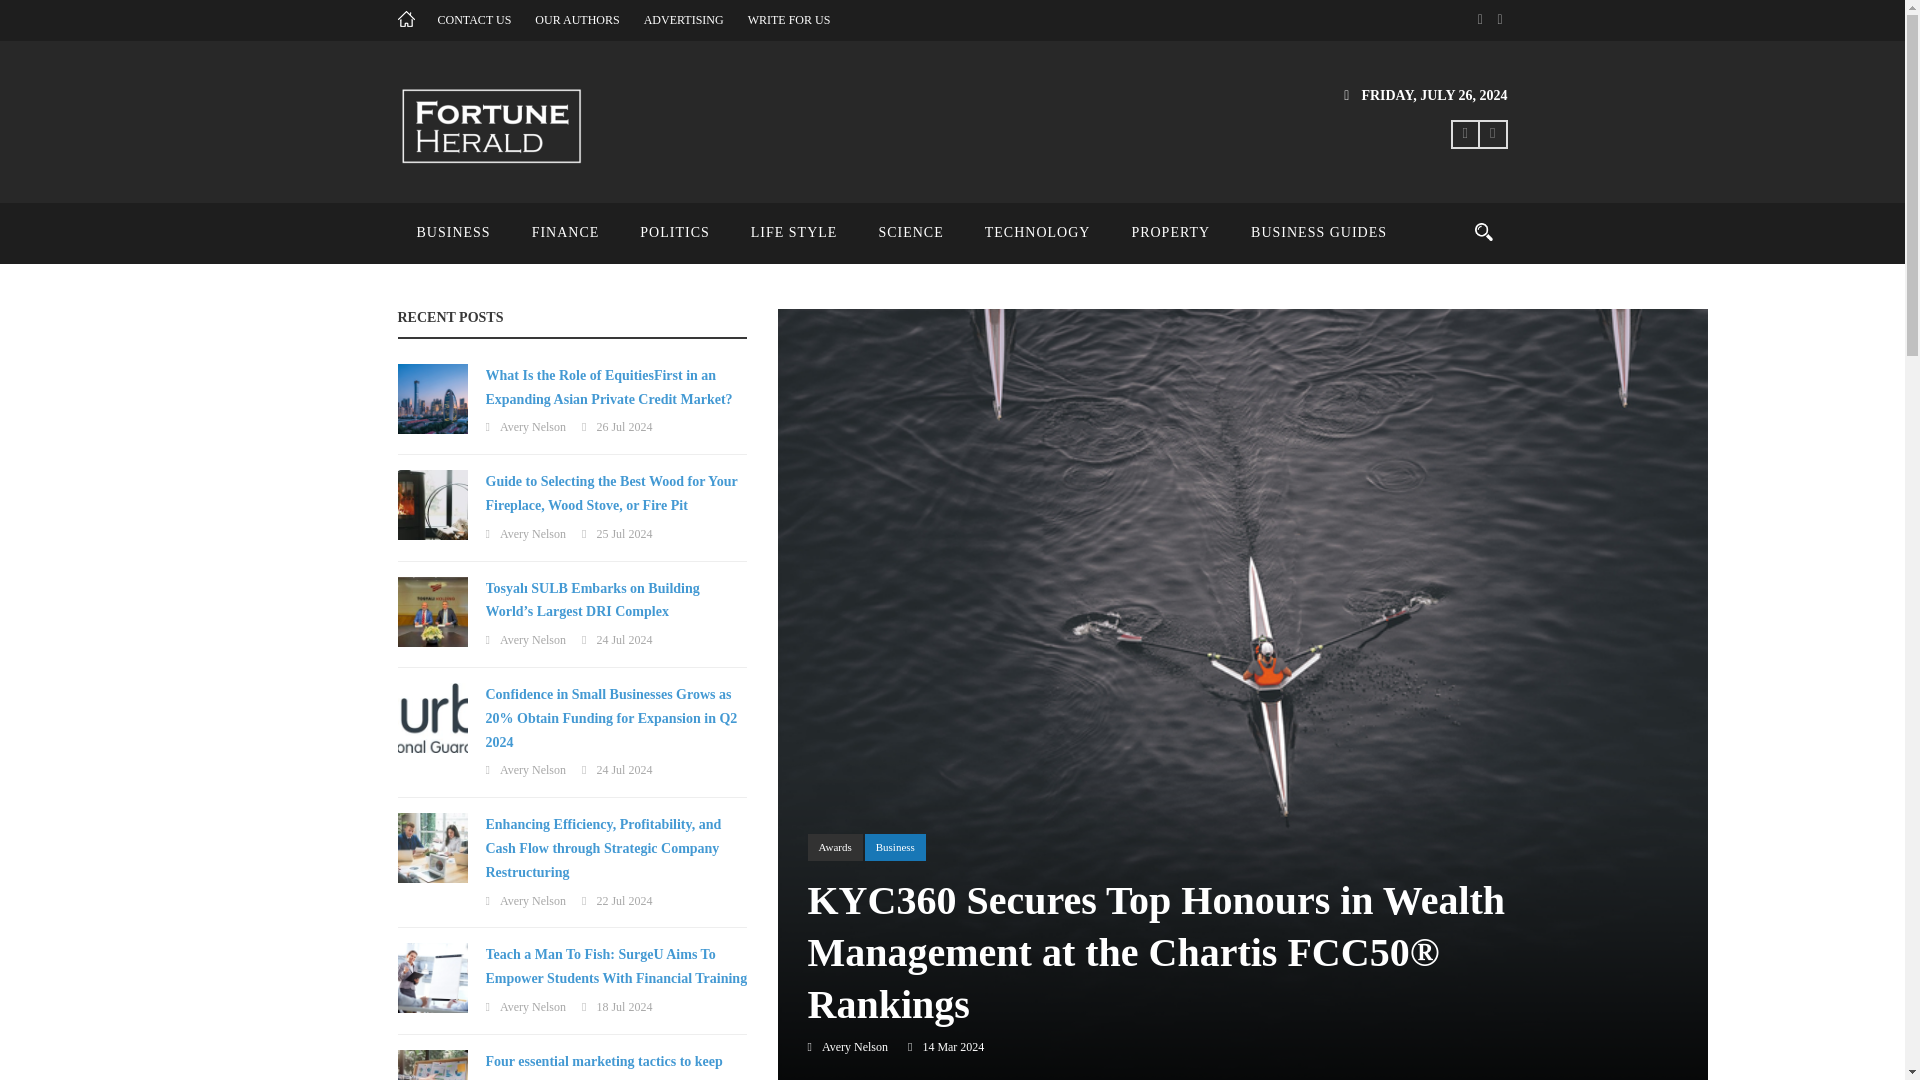 The width and height of the screenshot is (1920, 1080). What do you see at coordinates (790, 20) in the screenshot?
I see `WRITE FOR US` at bounding box center [790, 20].